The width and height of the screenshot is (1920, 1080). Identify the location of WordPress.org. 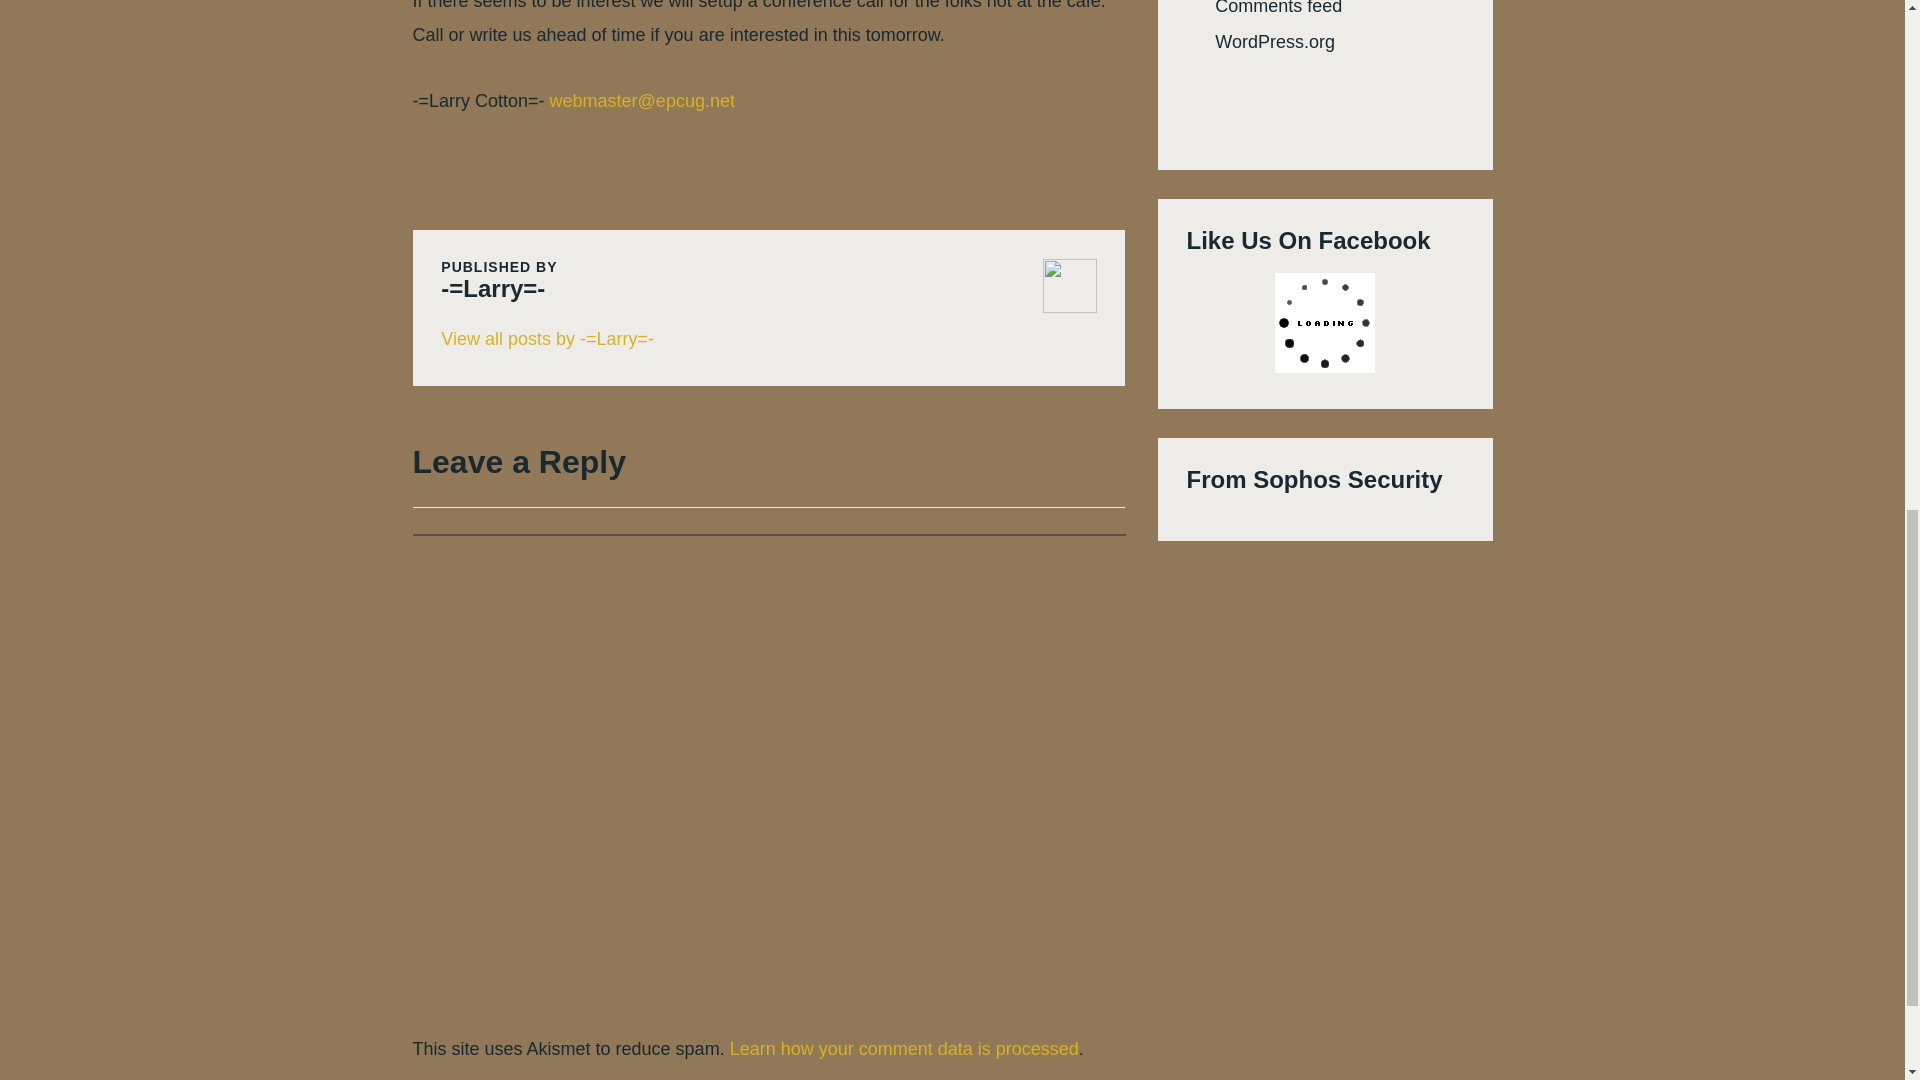
(1274, 42).